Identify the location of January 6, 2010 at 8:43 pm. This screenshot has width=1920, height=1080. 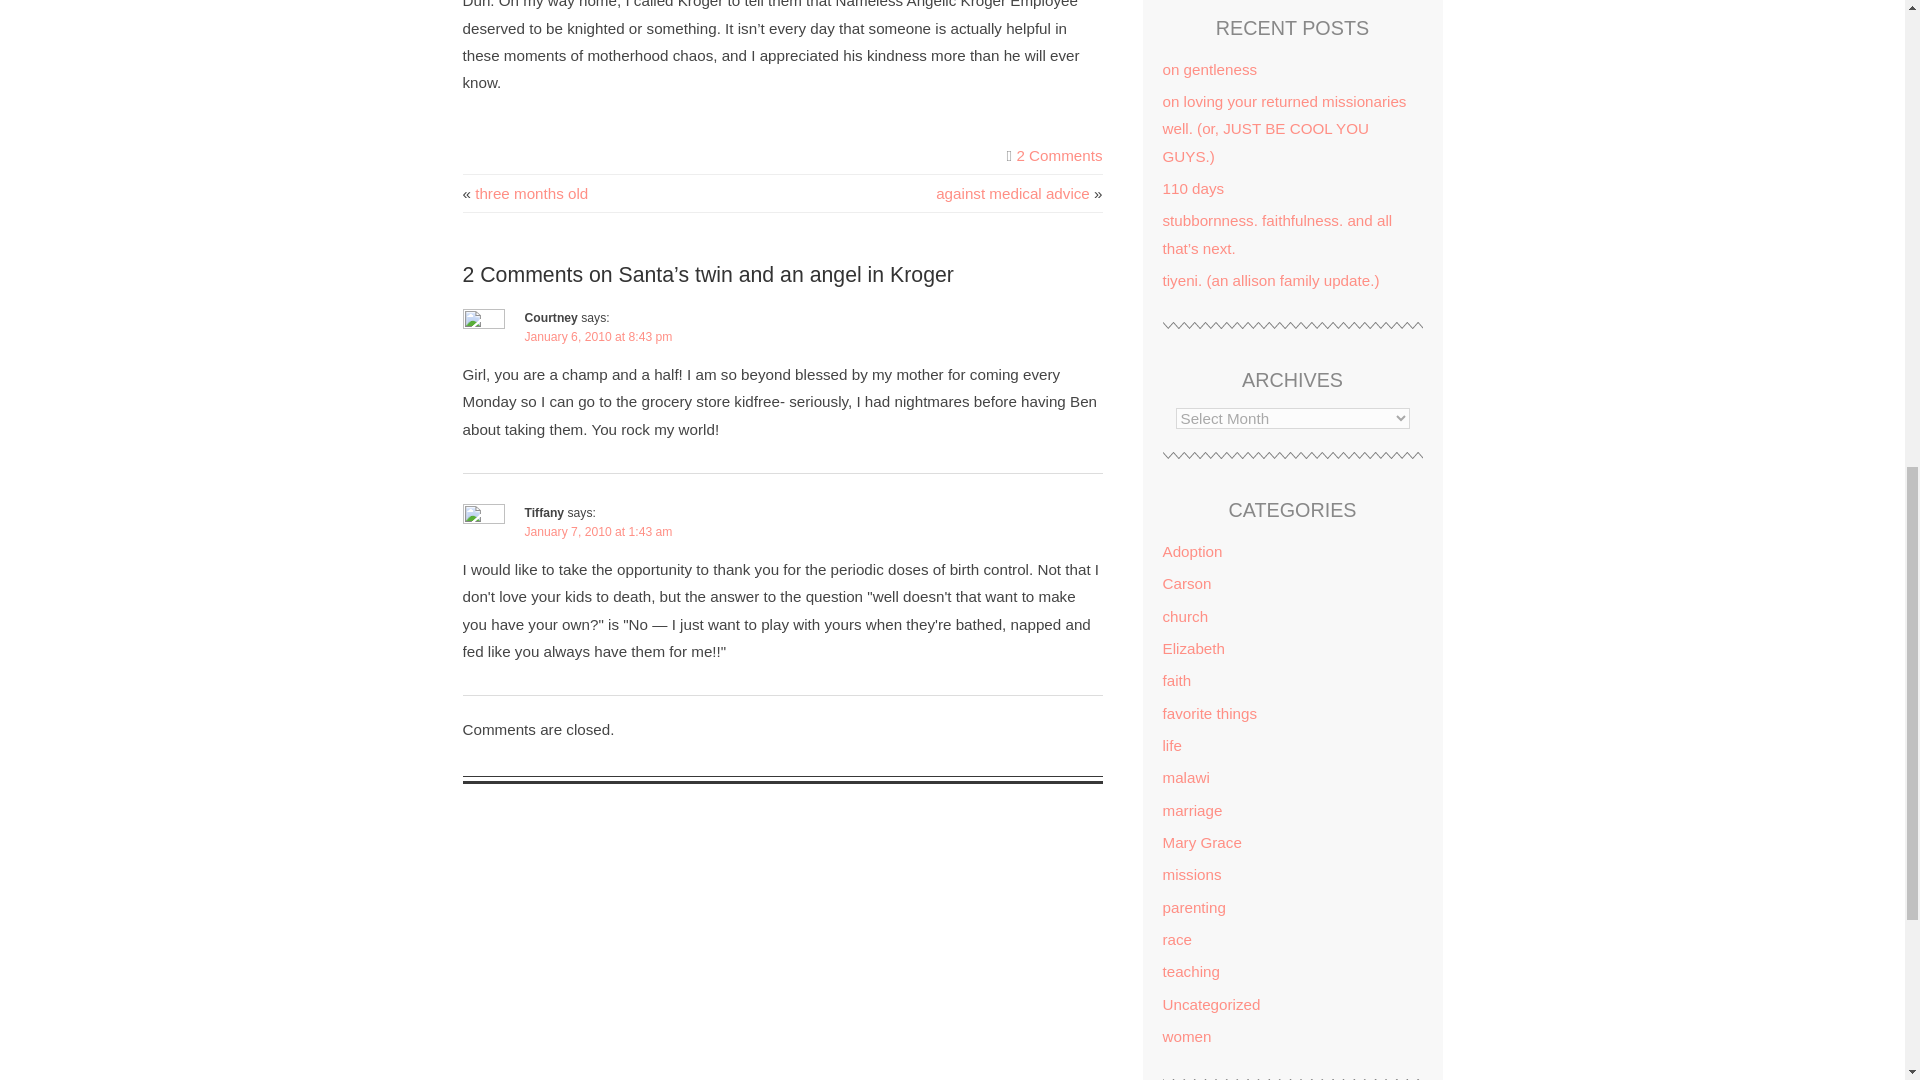
(598, 337).